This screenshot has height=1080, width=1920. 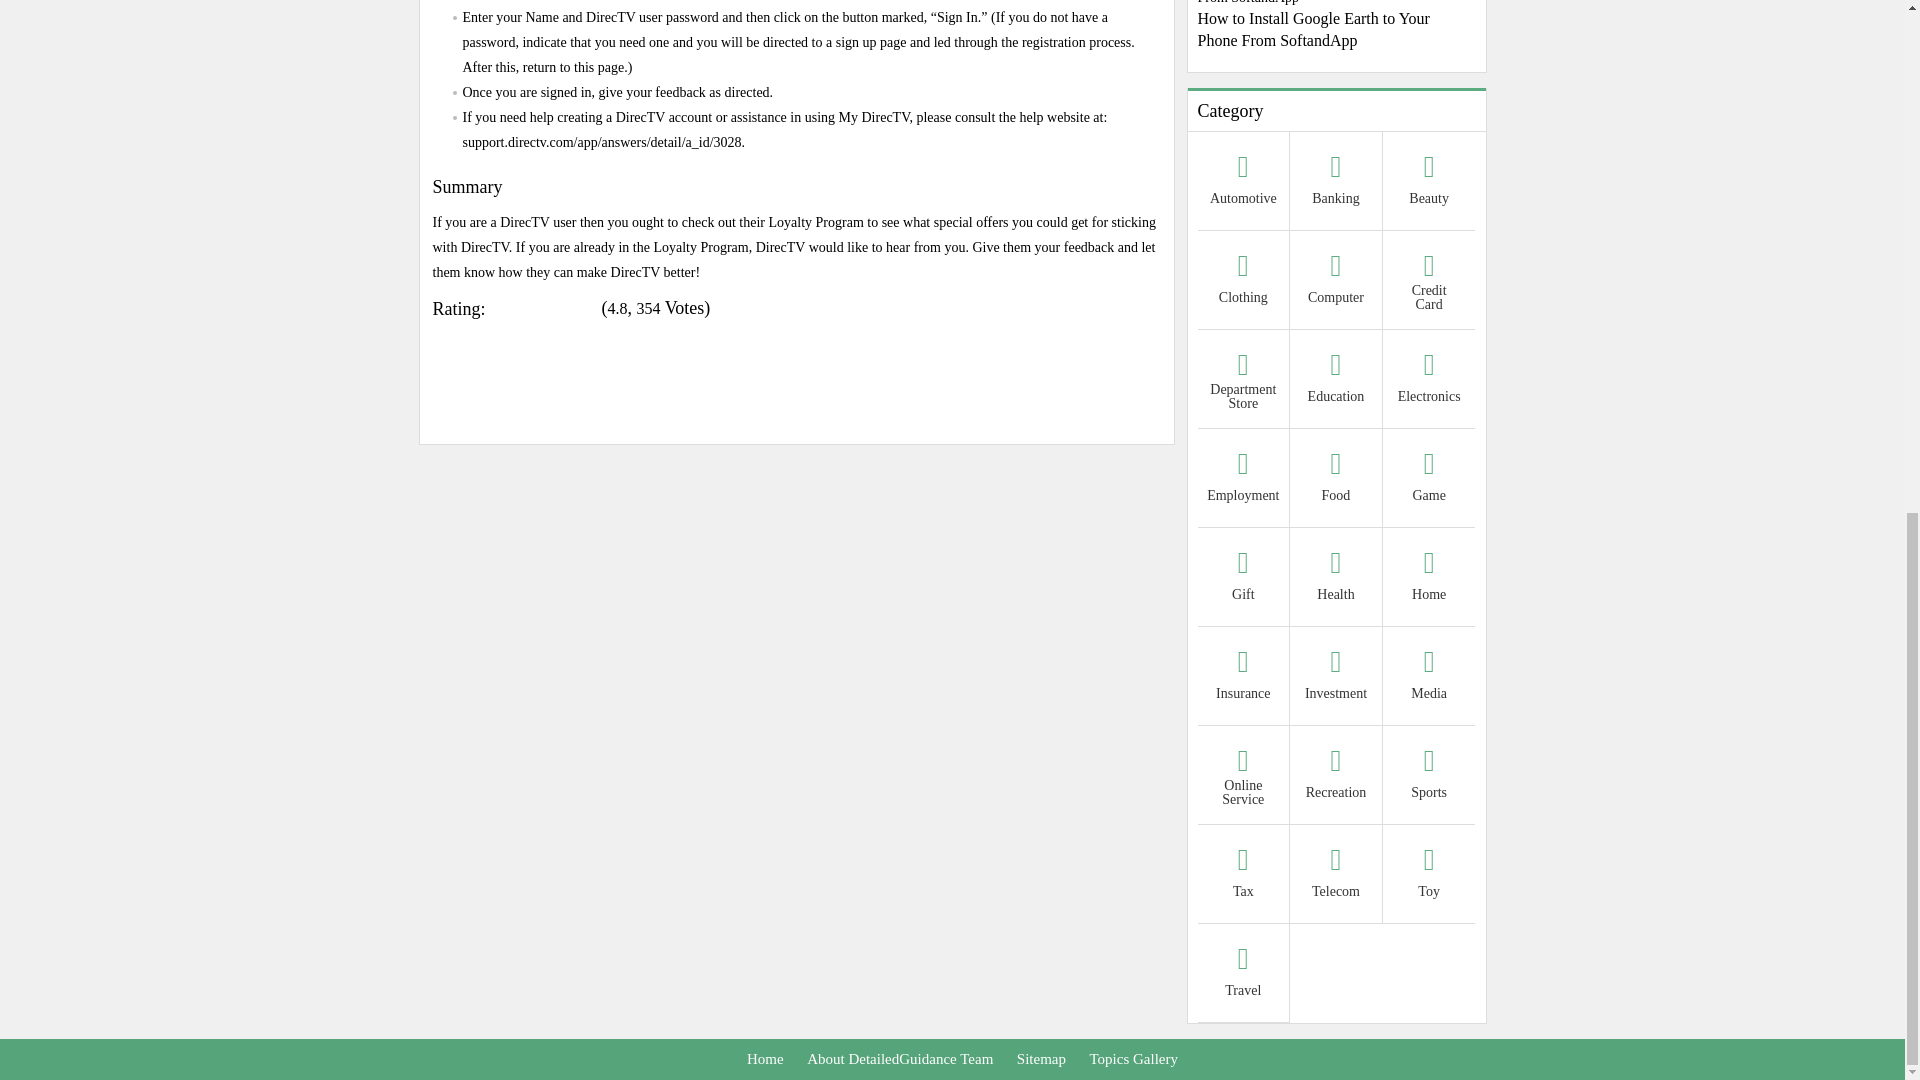 I want to click on Clothing, so click(x=1244, y=282).